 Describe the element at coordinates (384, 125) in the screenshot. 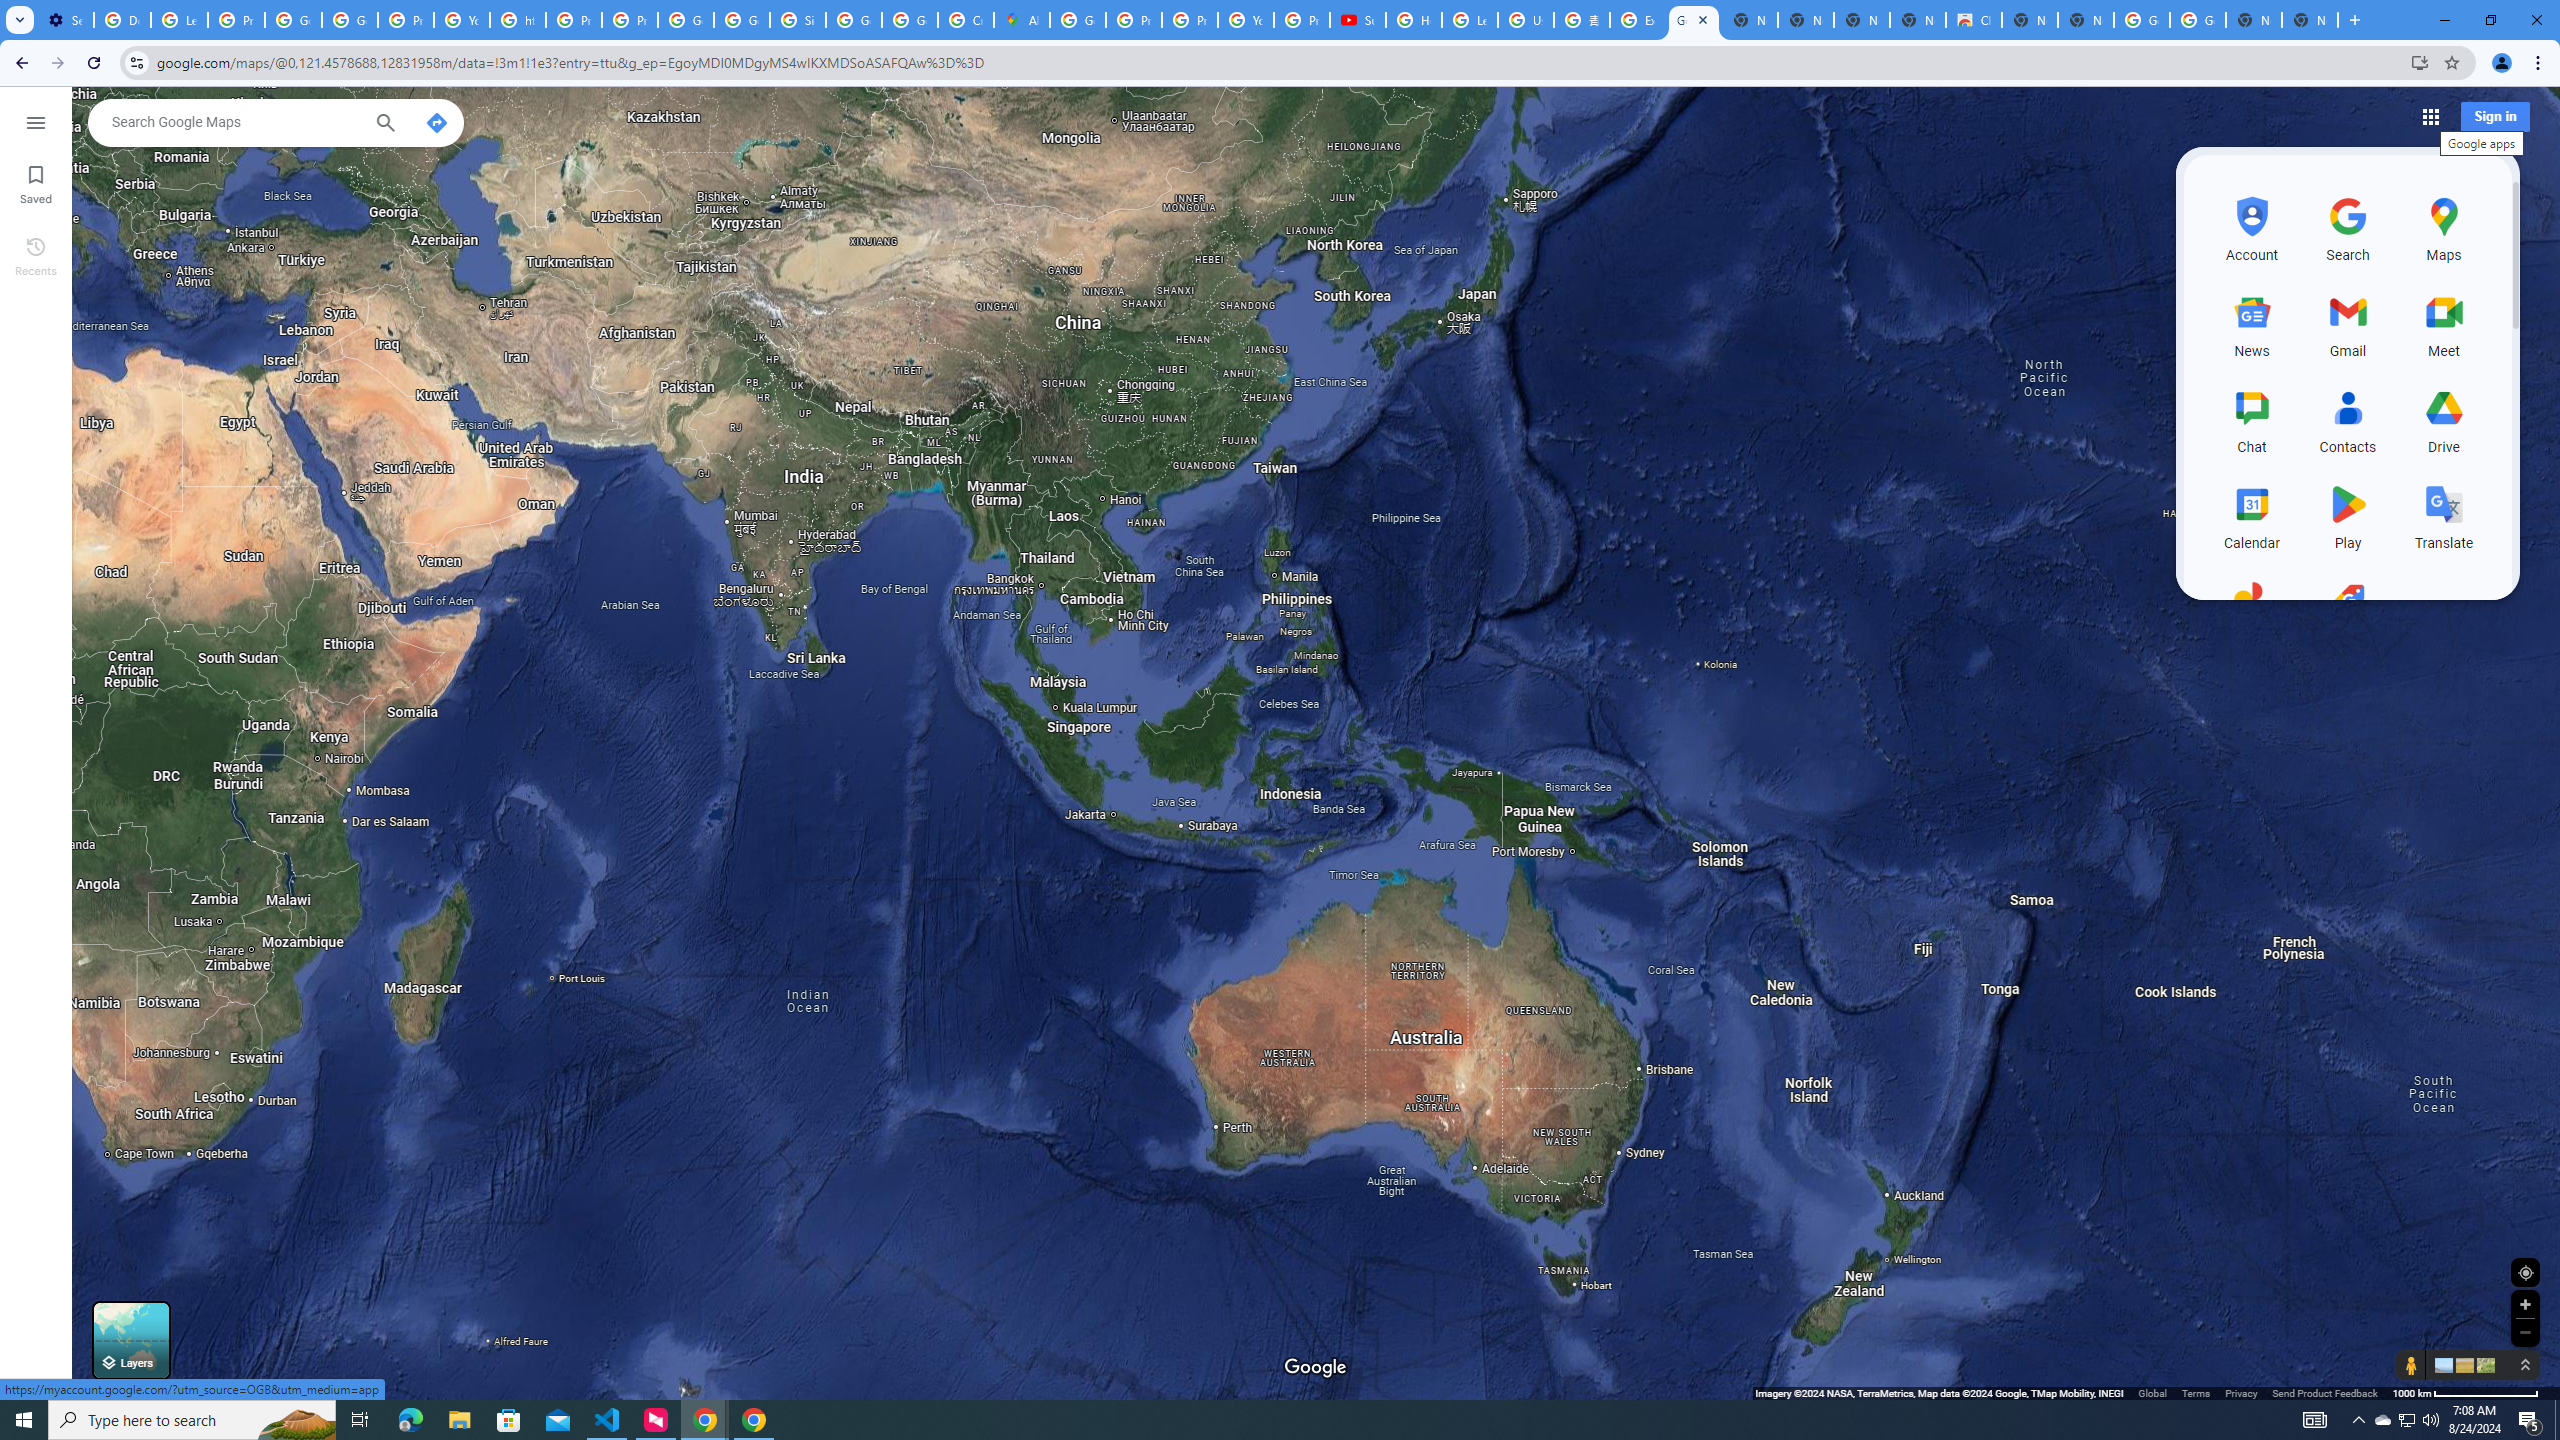

I see `Search` at that location.